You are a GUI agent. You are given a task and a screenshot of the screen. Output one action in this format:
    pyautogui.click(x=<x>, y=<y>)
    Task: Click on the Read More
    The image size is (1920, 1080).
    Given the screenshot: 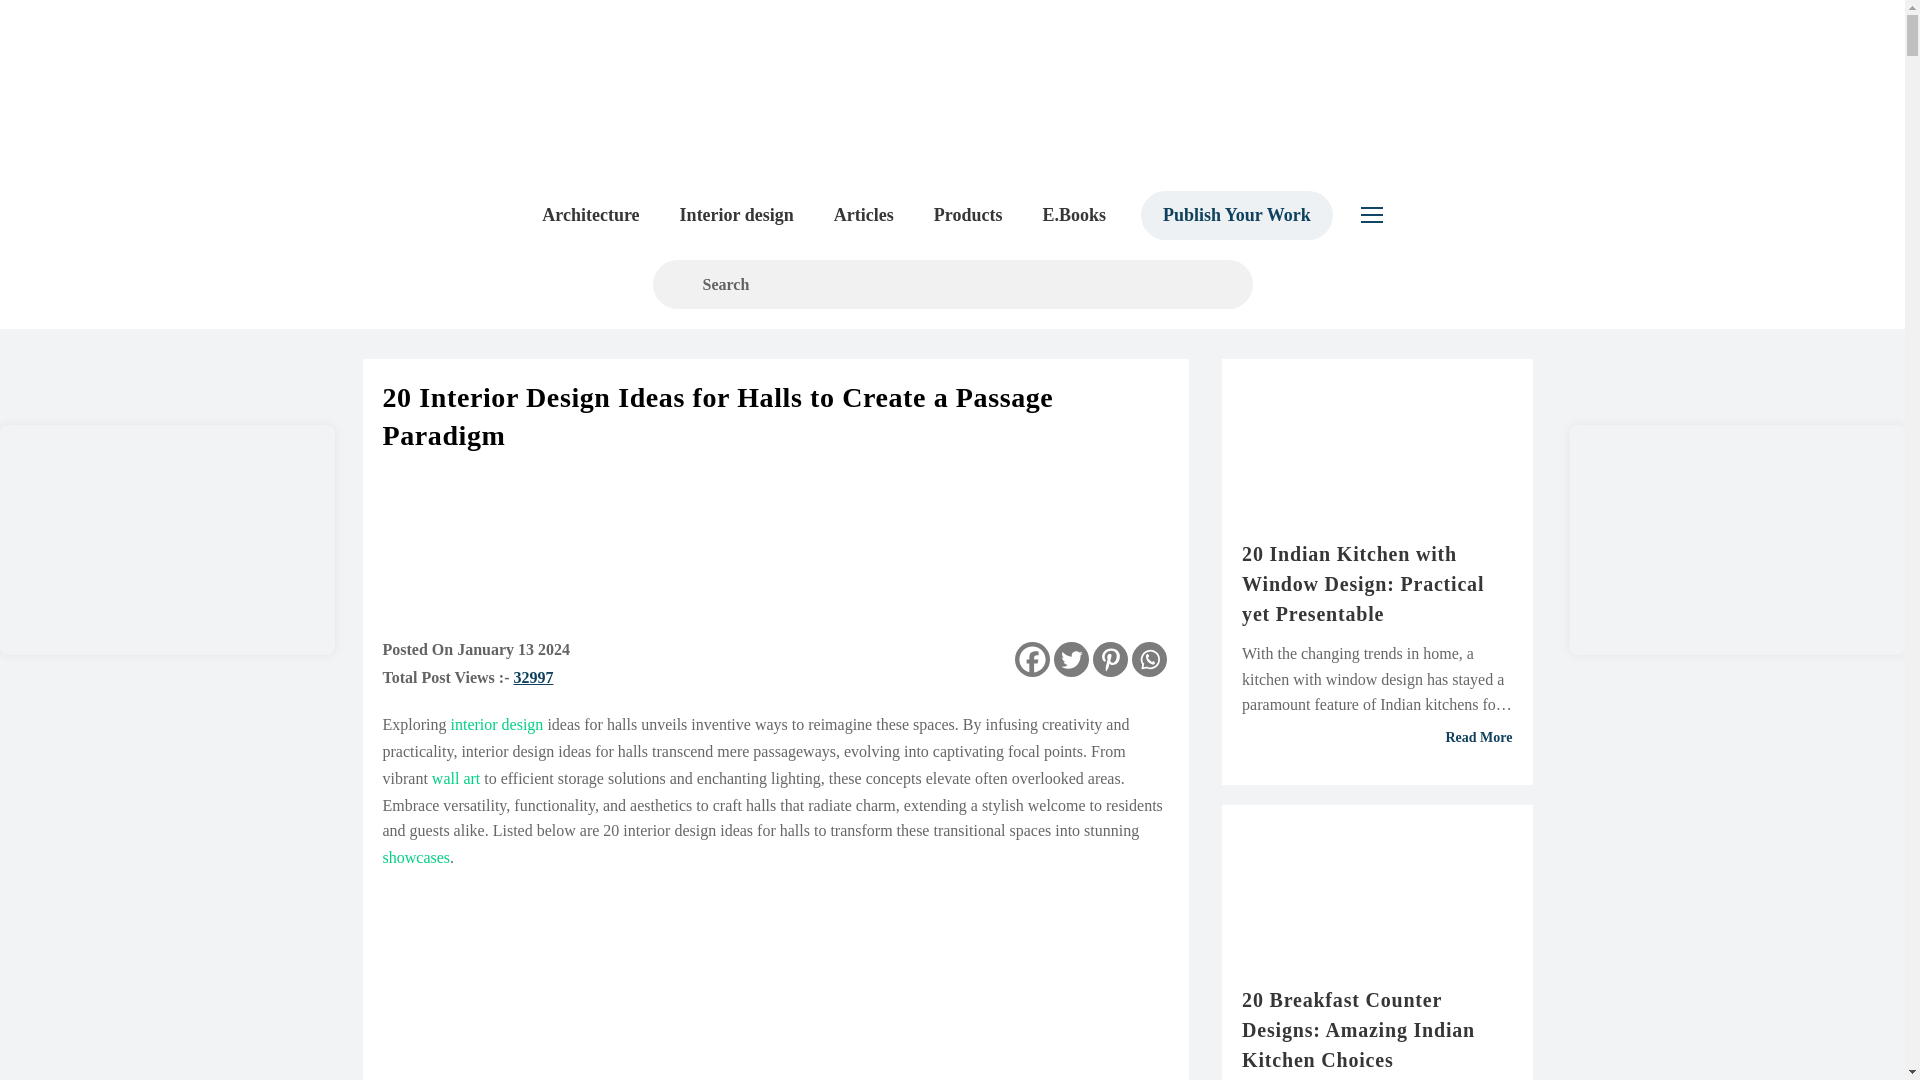 What is the action you would take?
    pyautogui.click(x=1377, y=738)
    